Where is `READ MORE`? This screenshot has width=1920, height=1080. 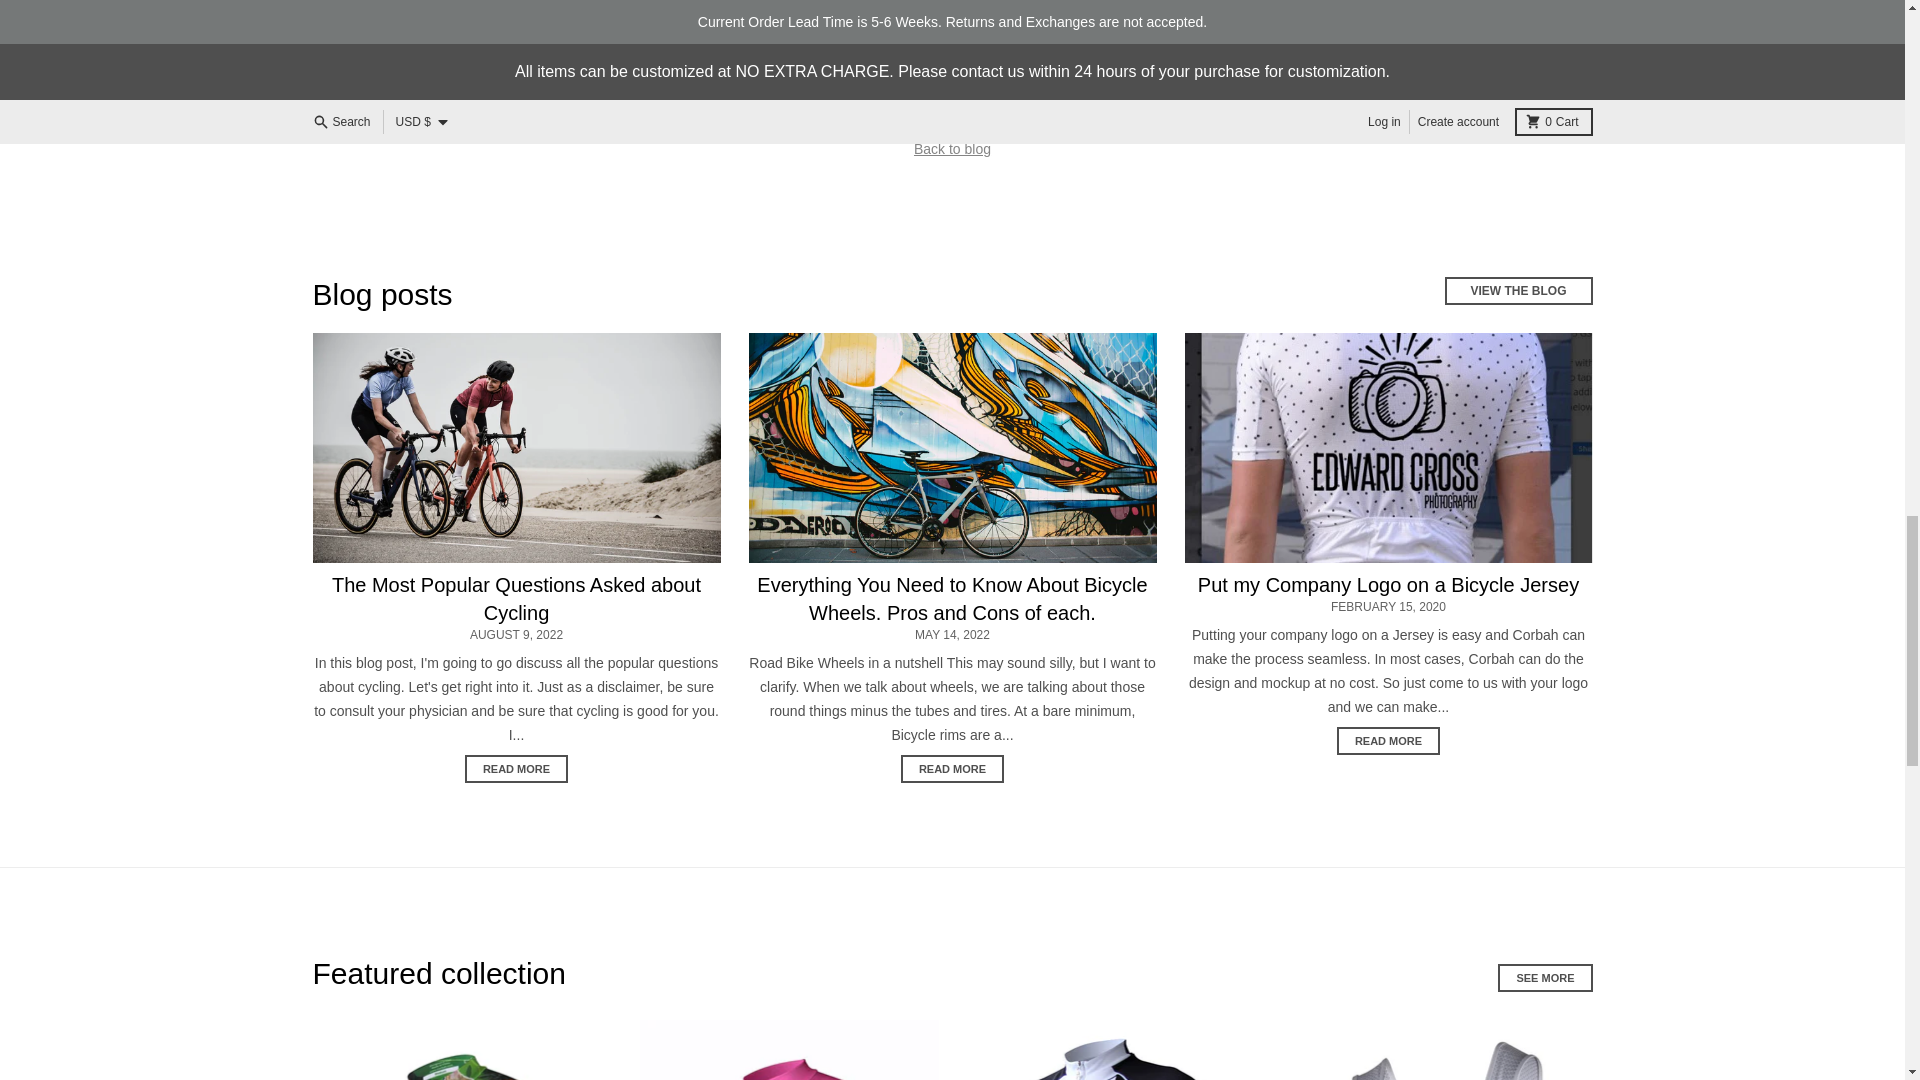 READ MORE is located at coordinates (516, 768).